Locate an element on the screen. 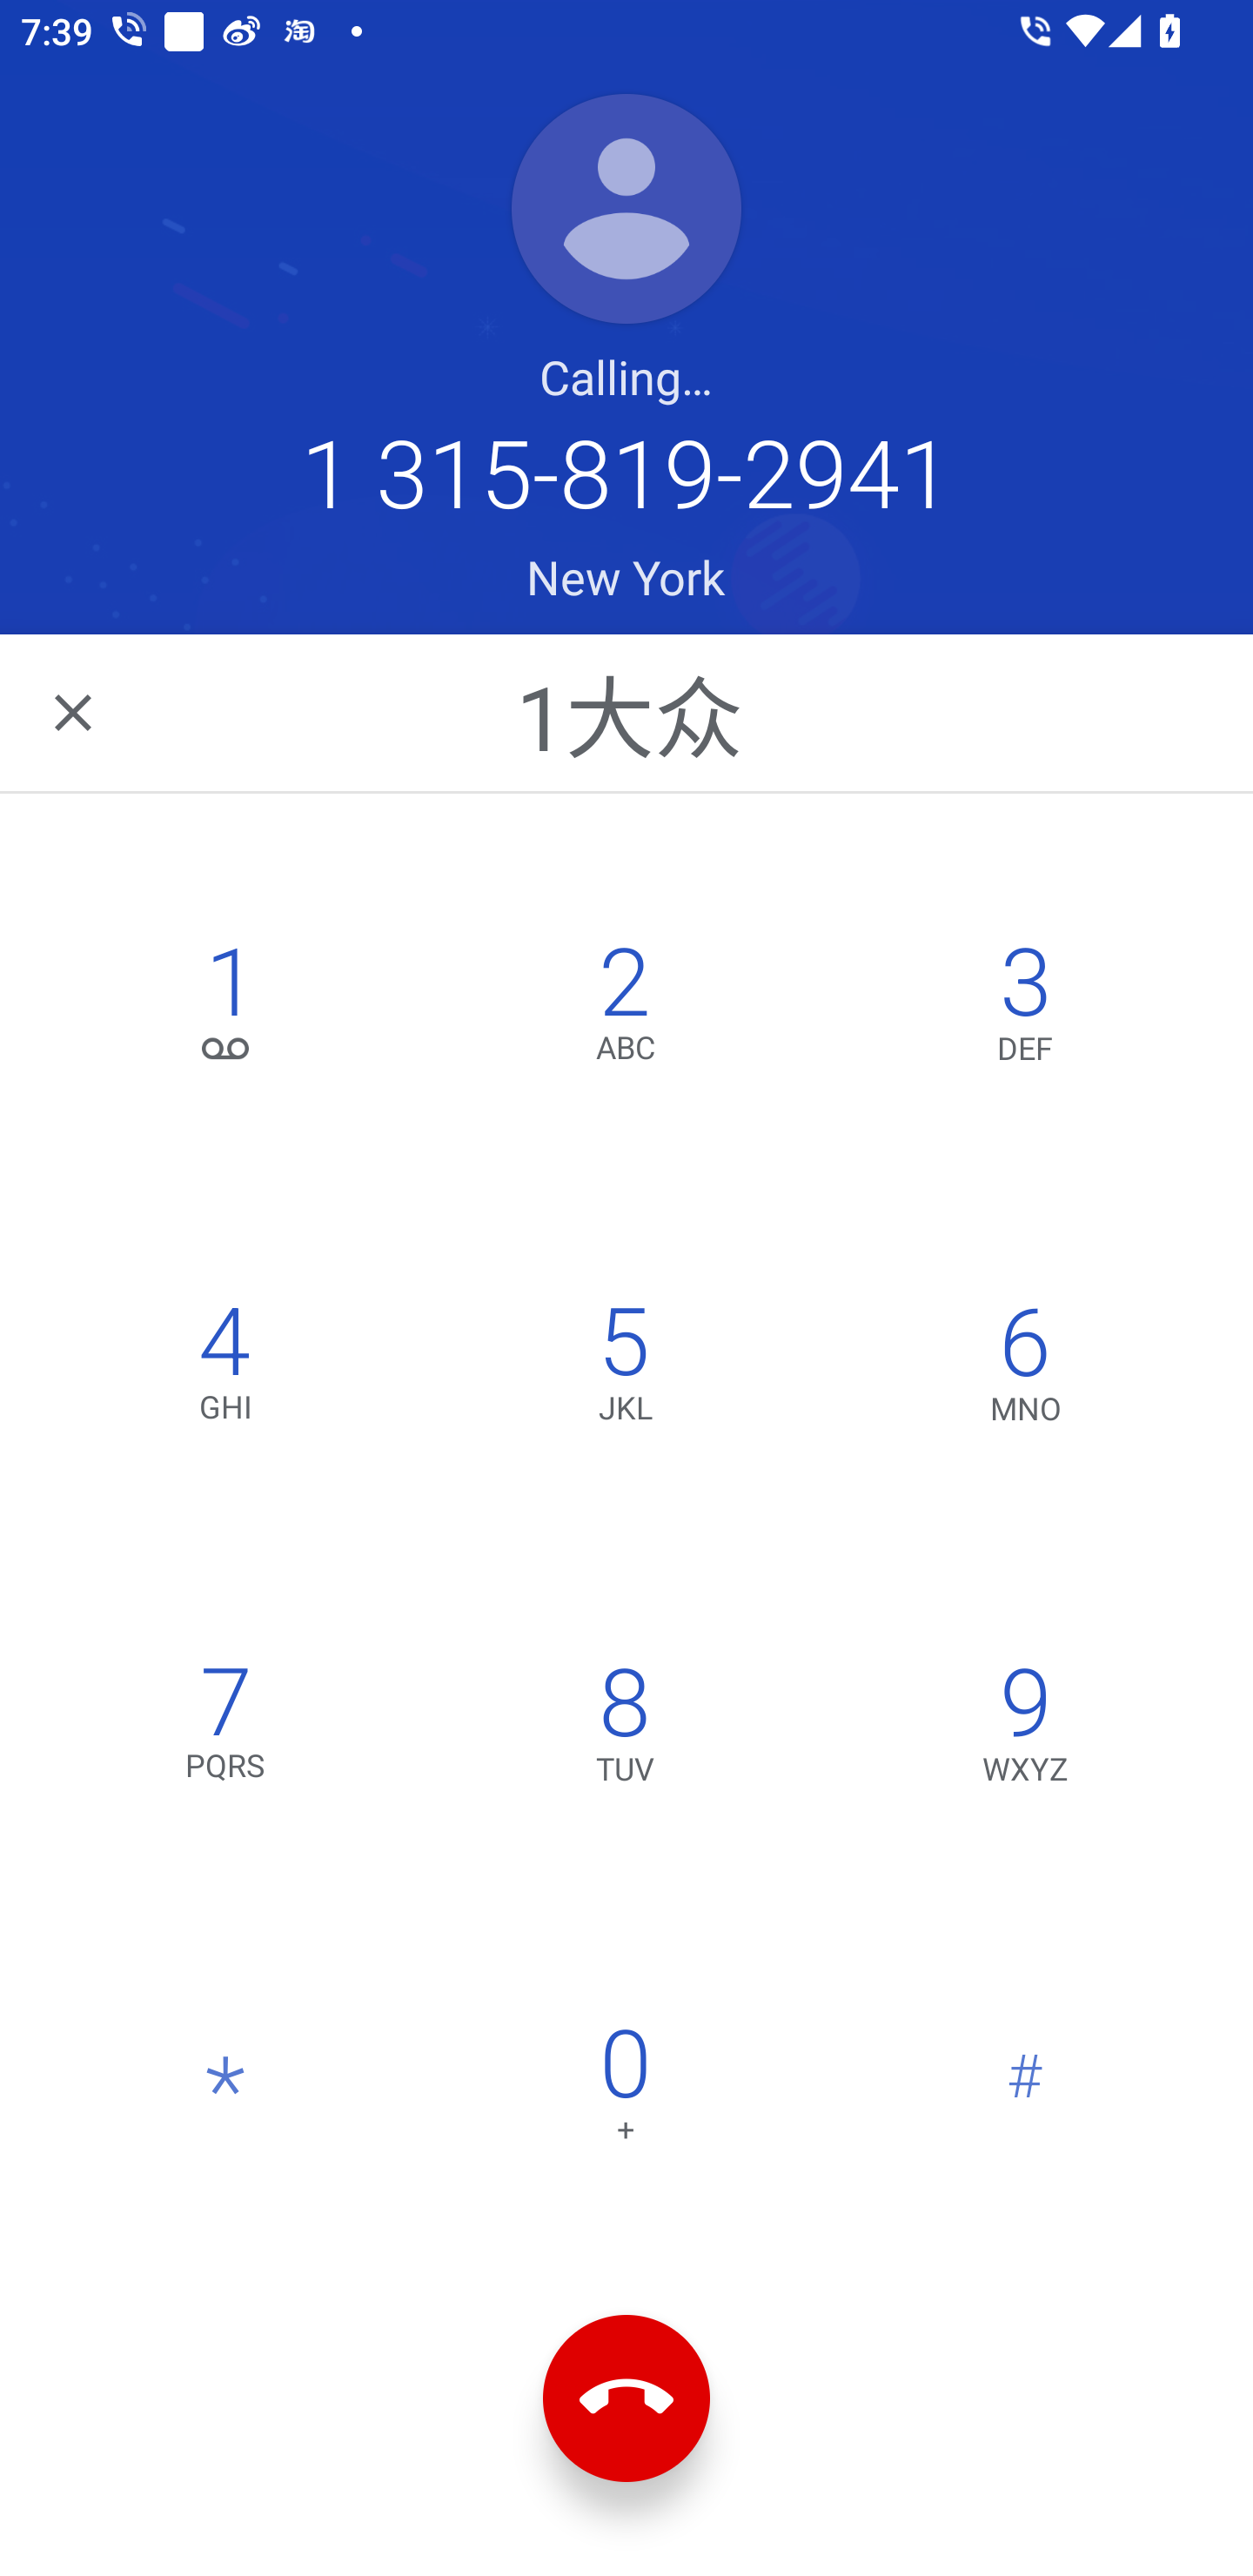 The width and height of the screenshot is (1253, 2576). 8,TUV 8 TUV is located at coordinates (625, 1730).